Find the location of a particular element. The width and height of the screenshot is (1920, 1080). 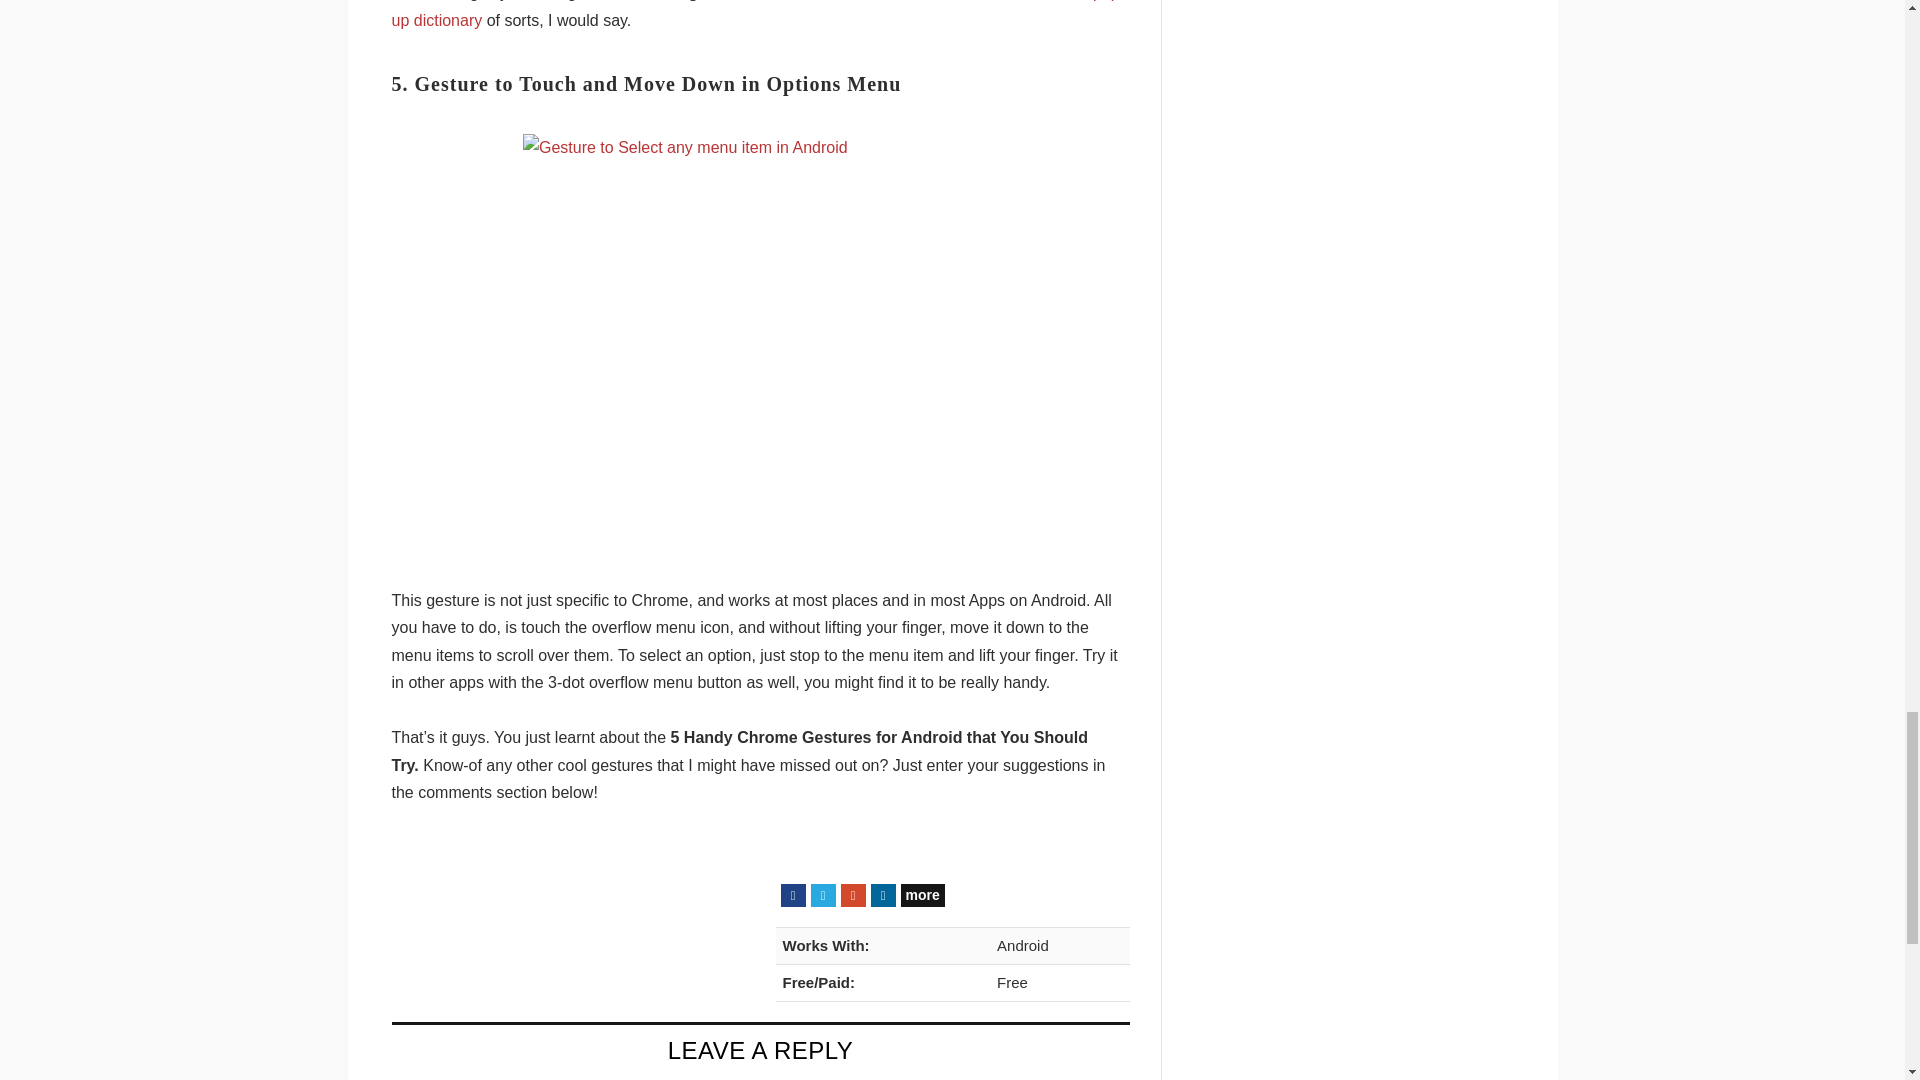

pop-up dictionary is located at coordinates (758, 14).